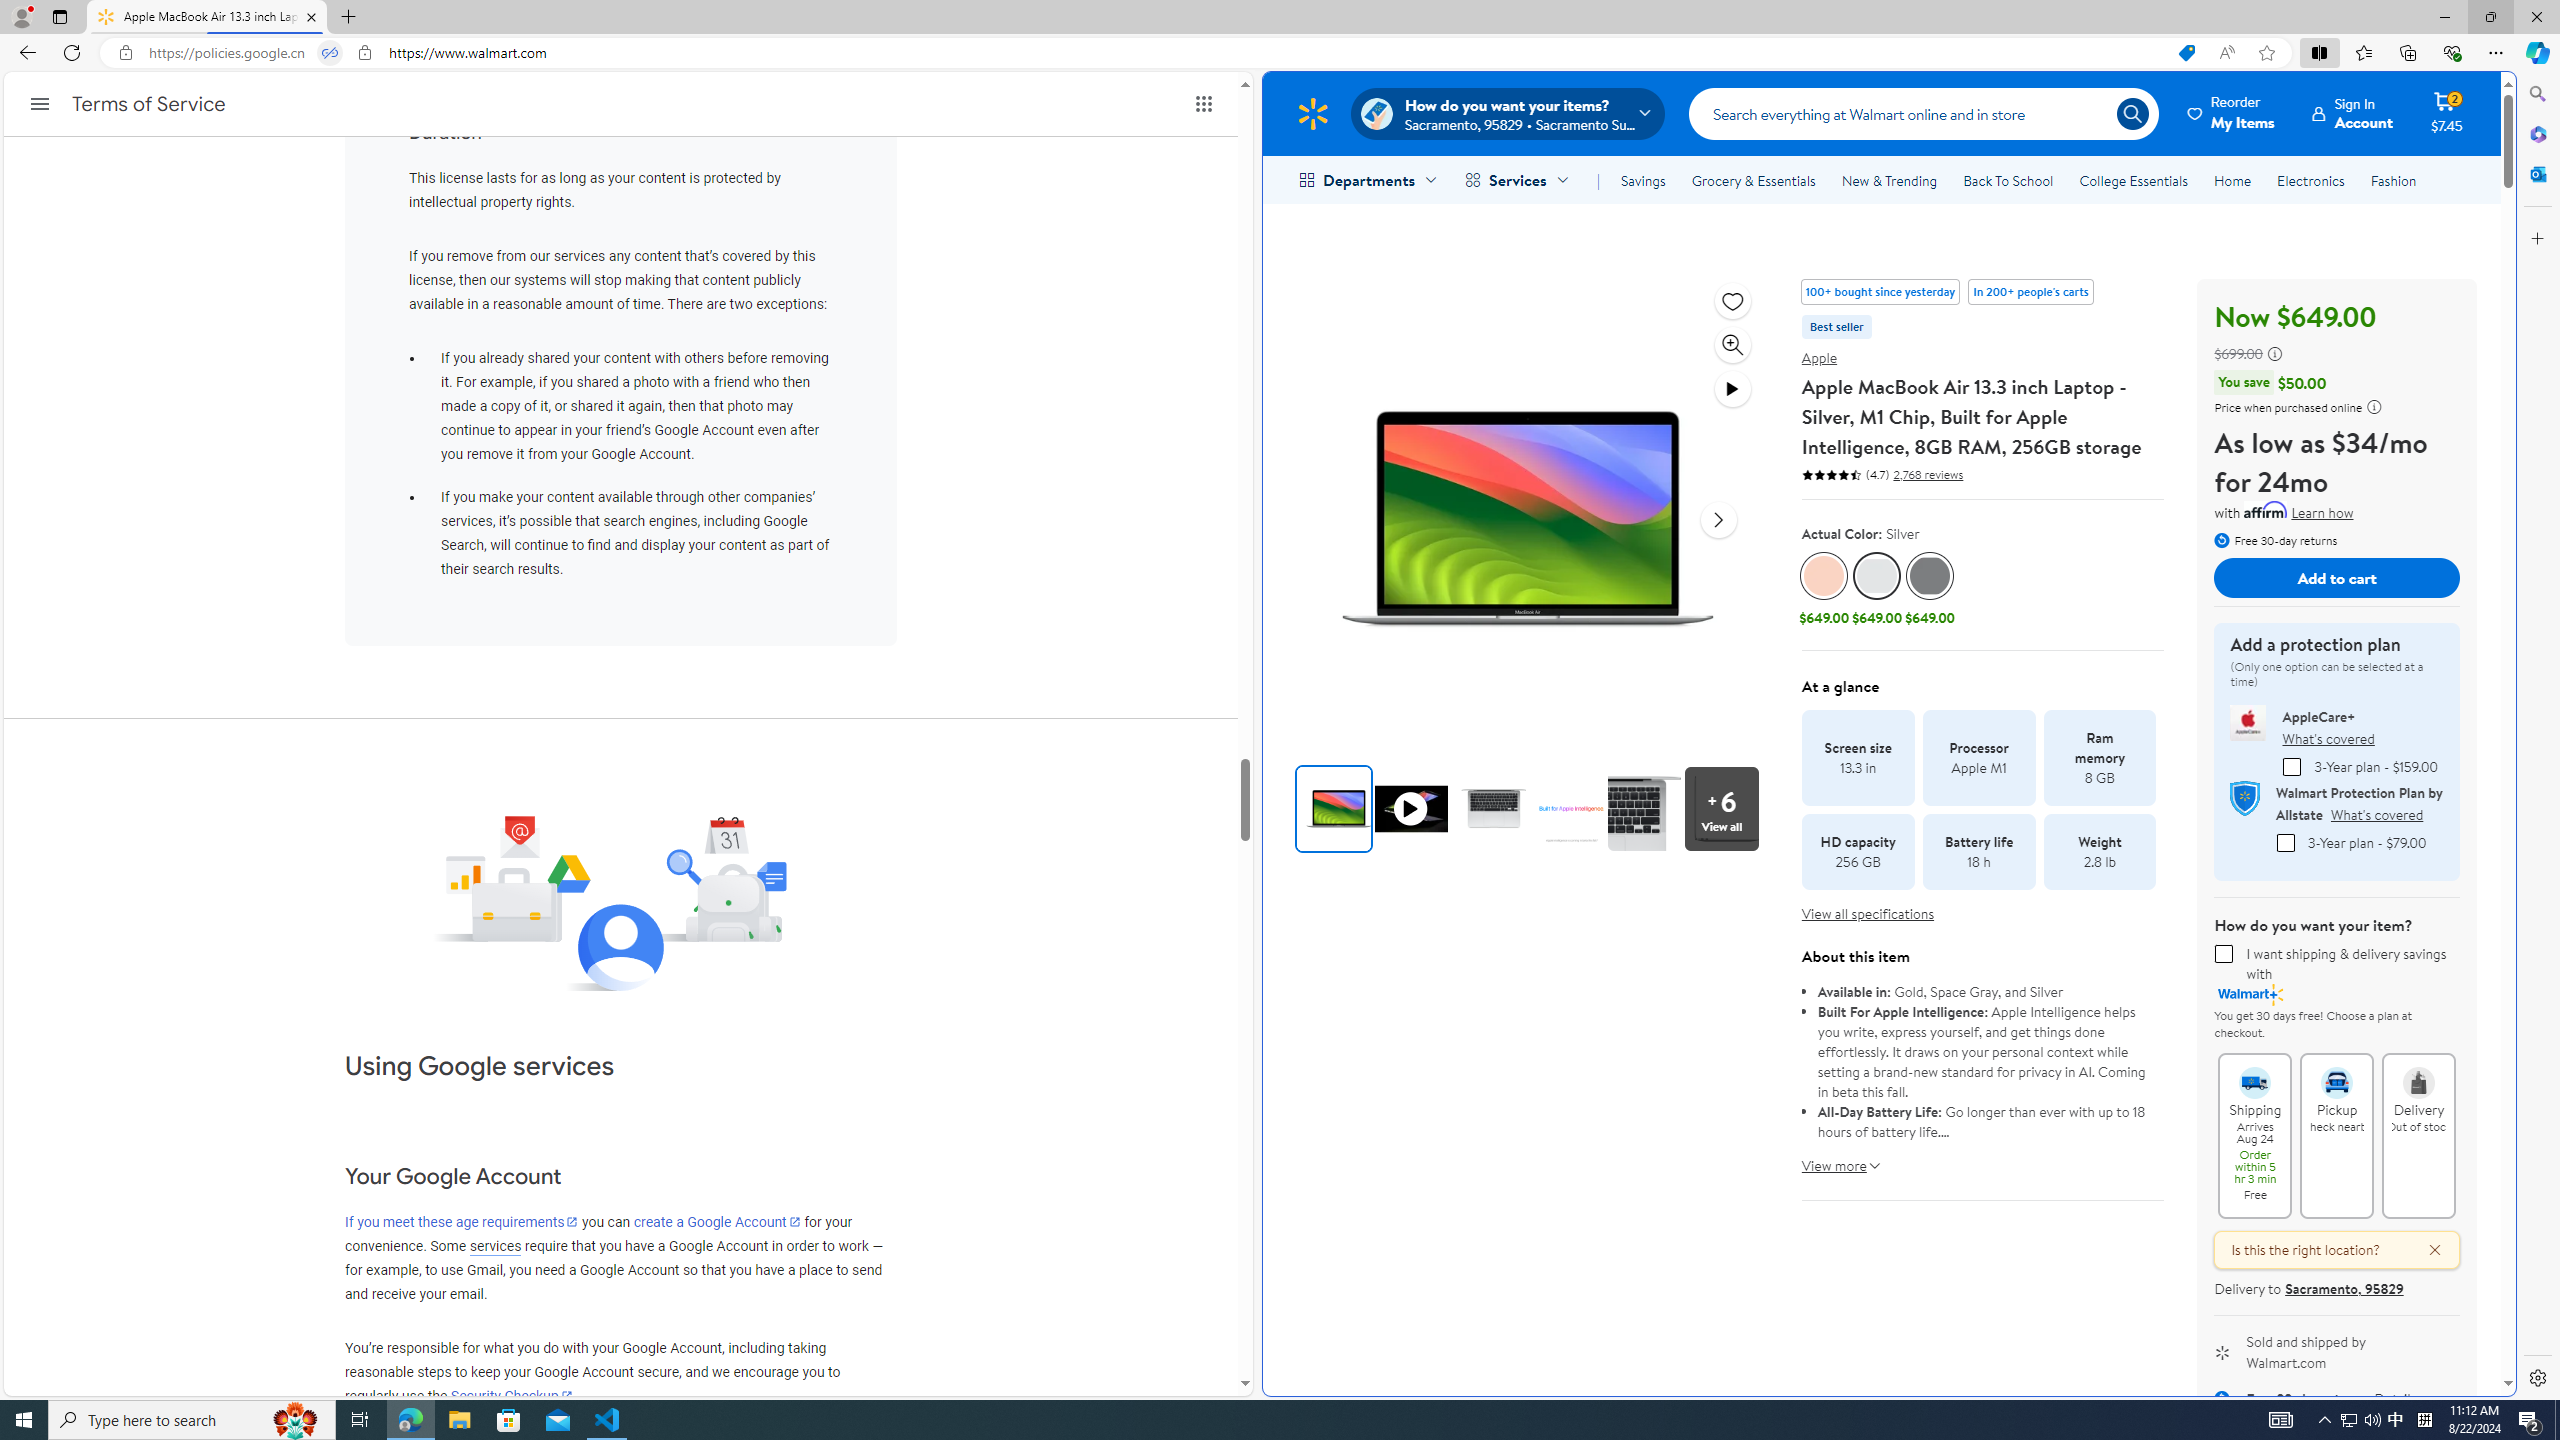  Describe the element at coordinates (1982, 992) in the screenshot. I see `Available in: Gold, Space Gray, and Silver` at that location.